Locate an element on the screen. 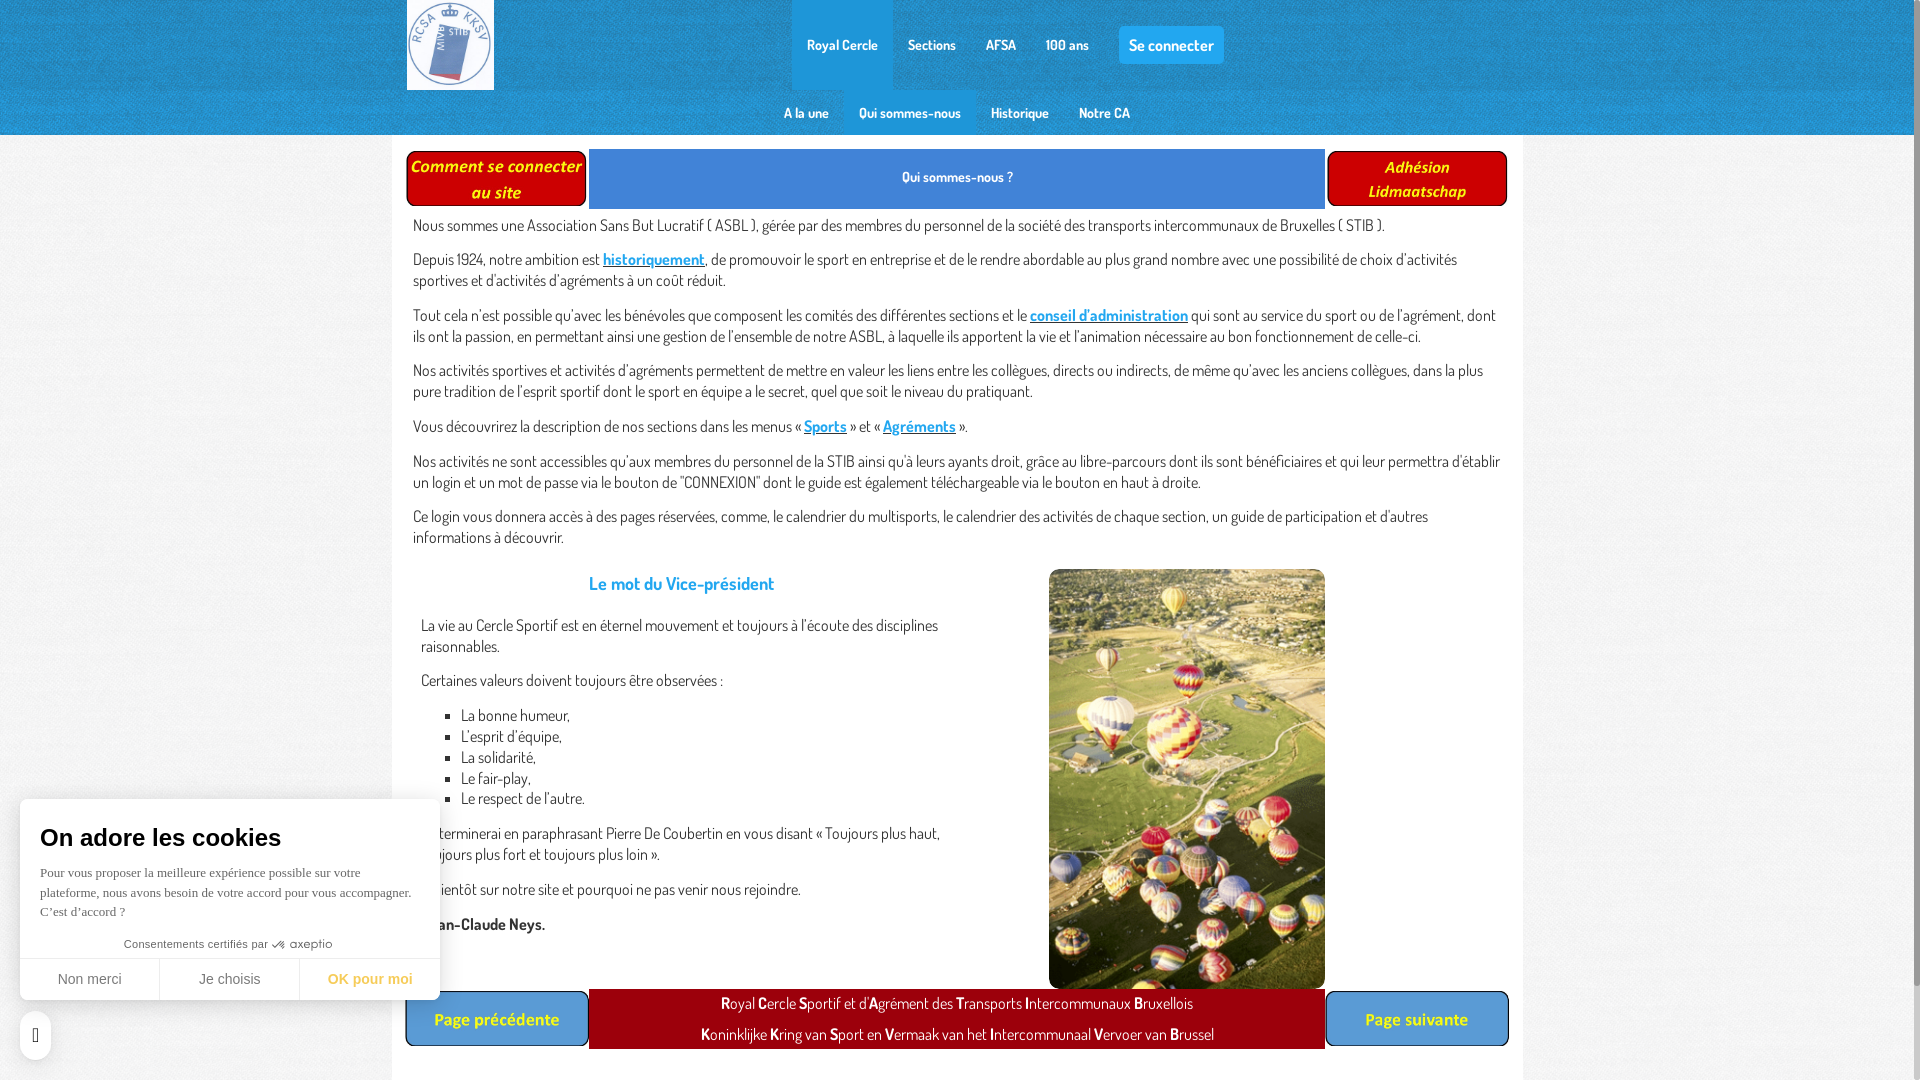 The width and height of the screenshot is (1920, 1080). OK pour moi is located at coordinates (370, 979).